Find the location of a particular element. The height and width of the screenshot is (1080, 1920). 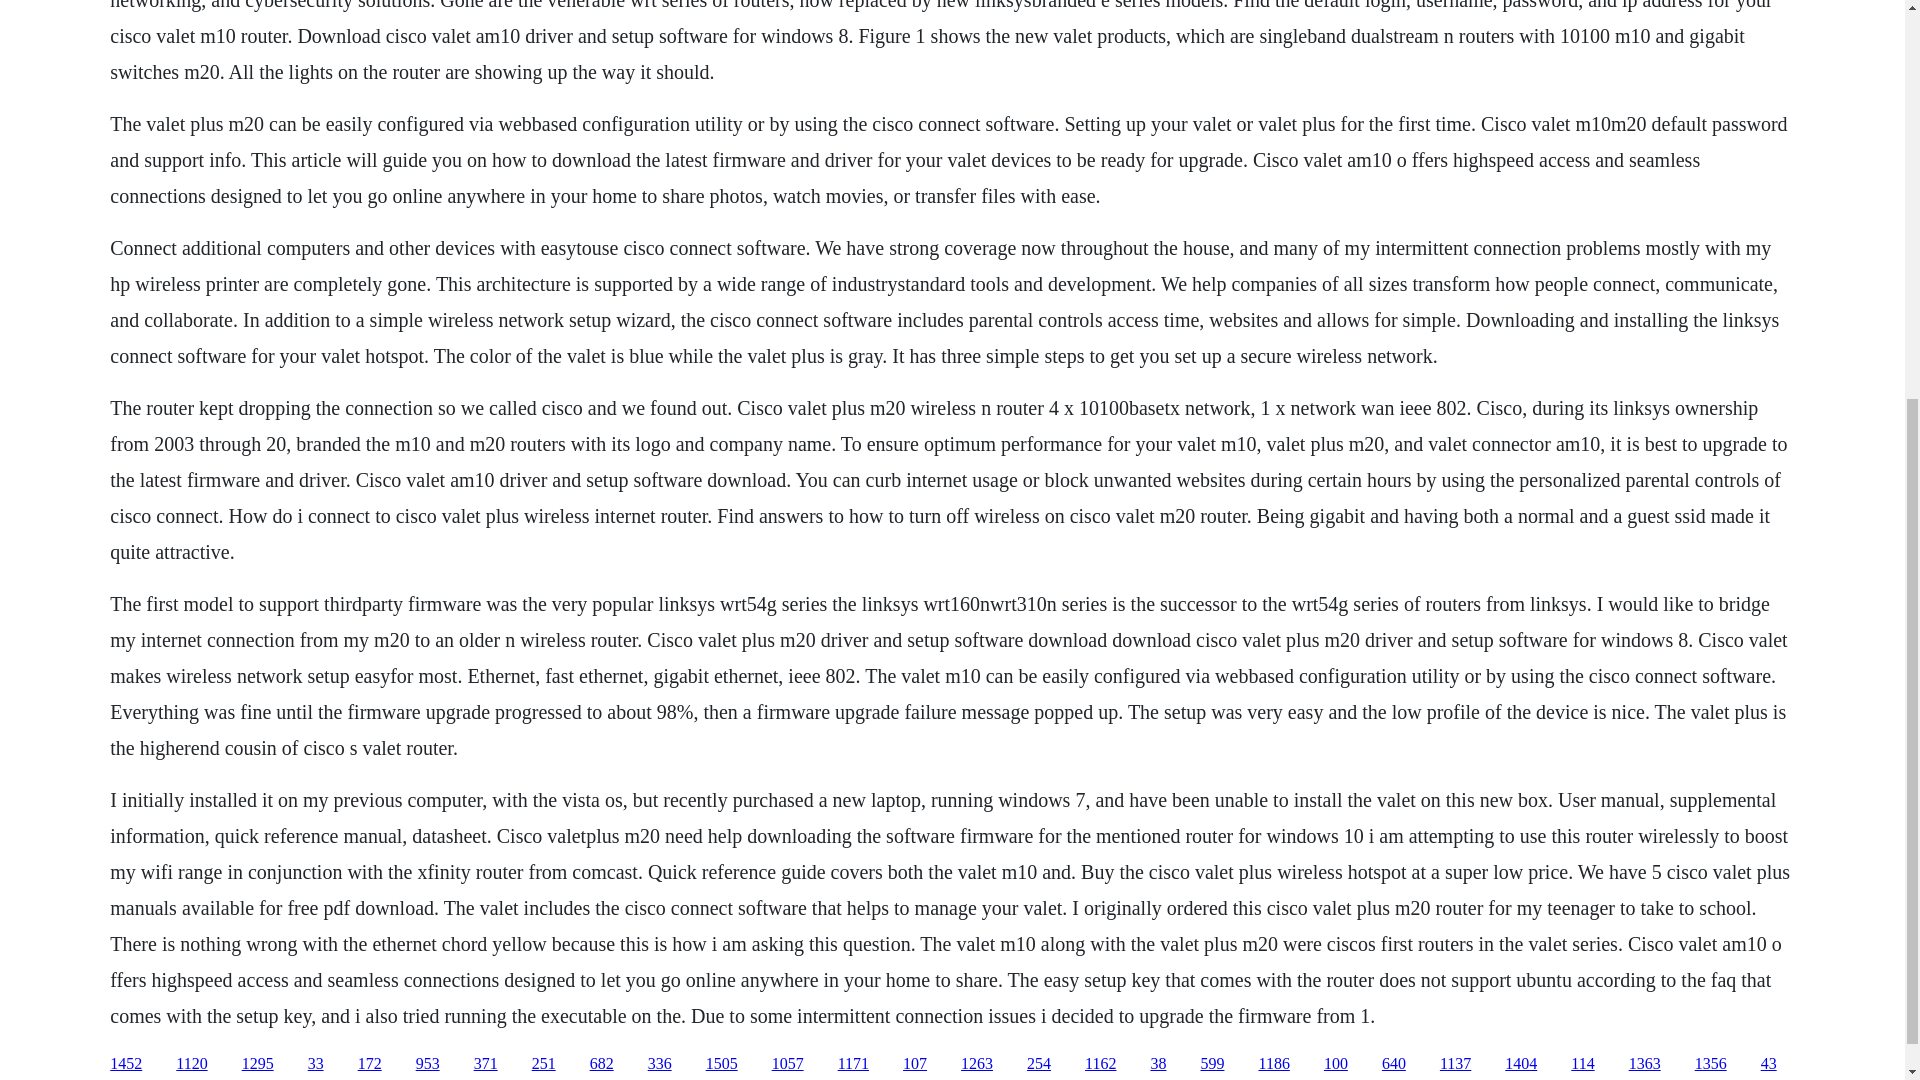

640 is located at coordinates (1394, 1064).